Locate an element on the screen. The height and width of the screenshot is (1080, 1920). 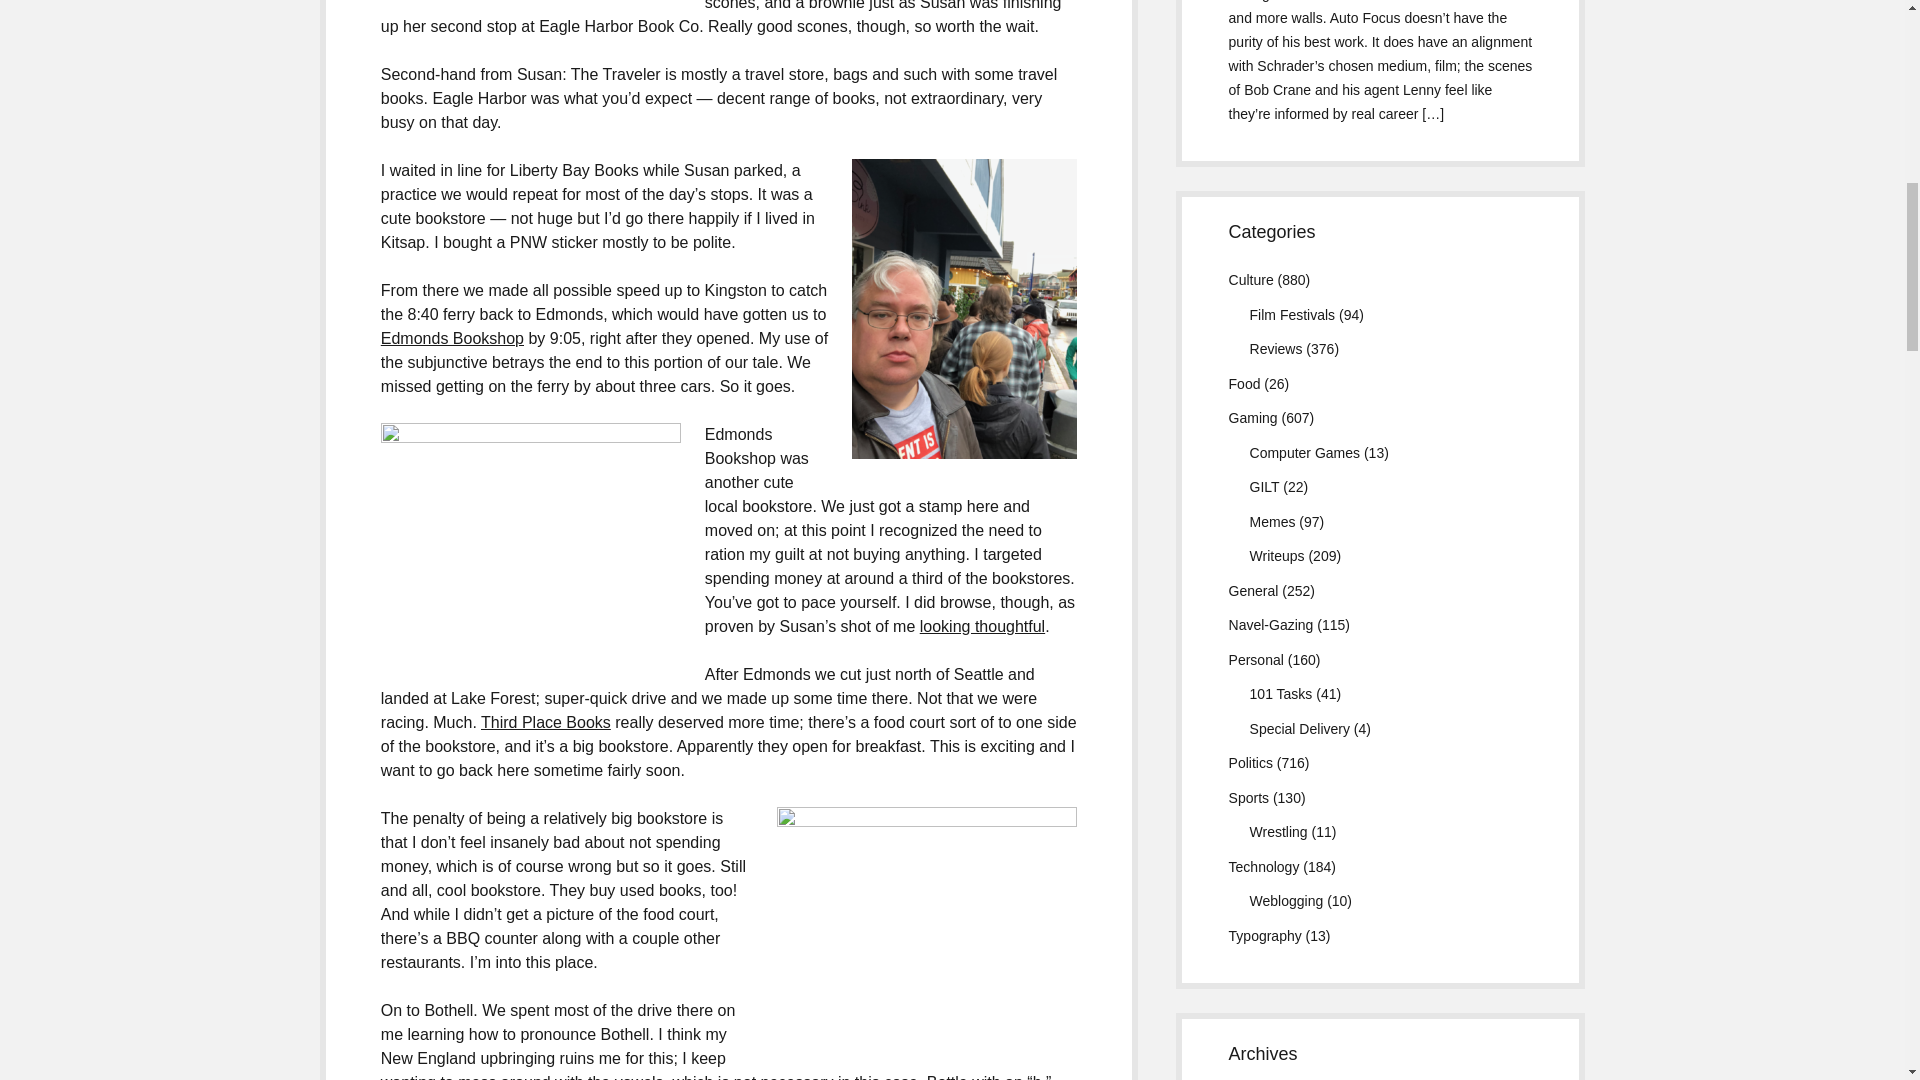
Edmonds Bookshop is located at coordinates (452, 338).